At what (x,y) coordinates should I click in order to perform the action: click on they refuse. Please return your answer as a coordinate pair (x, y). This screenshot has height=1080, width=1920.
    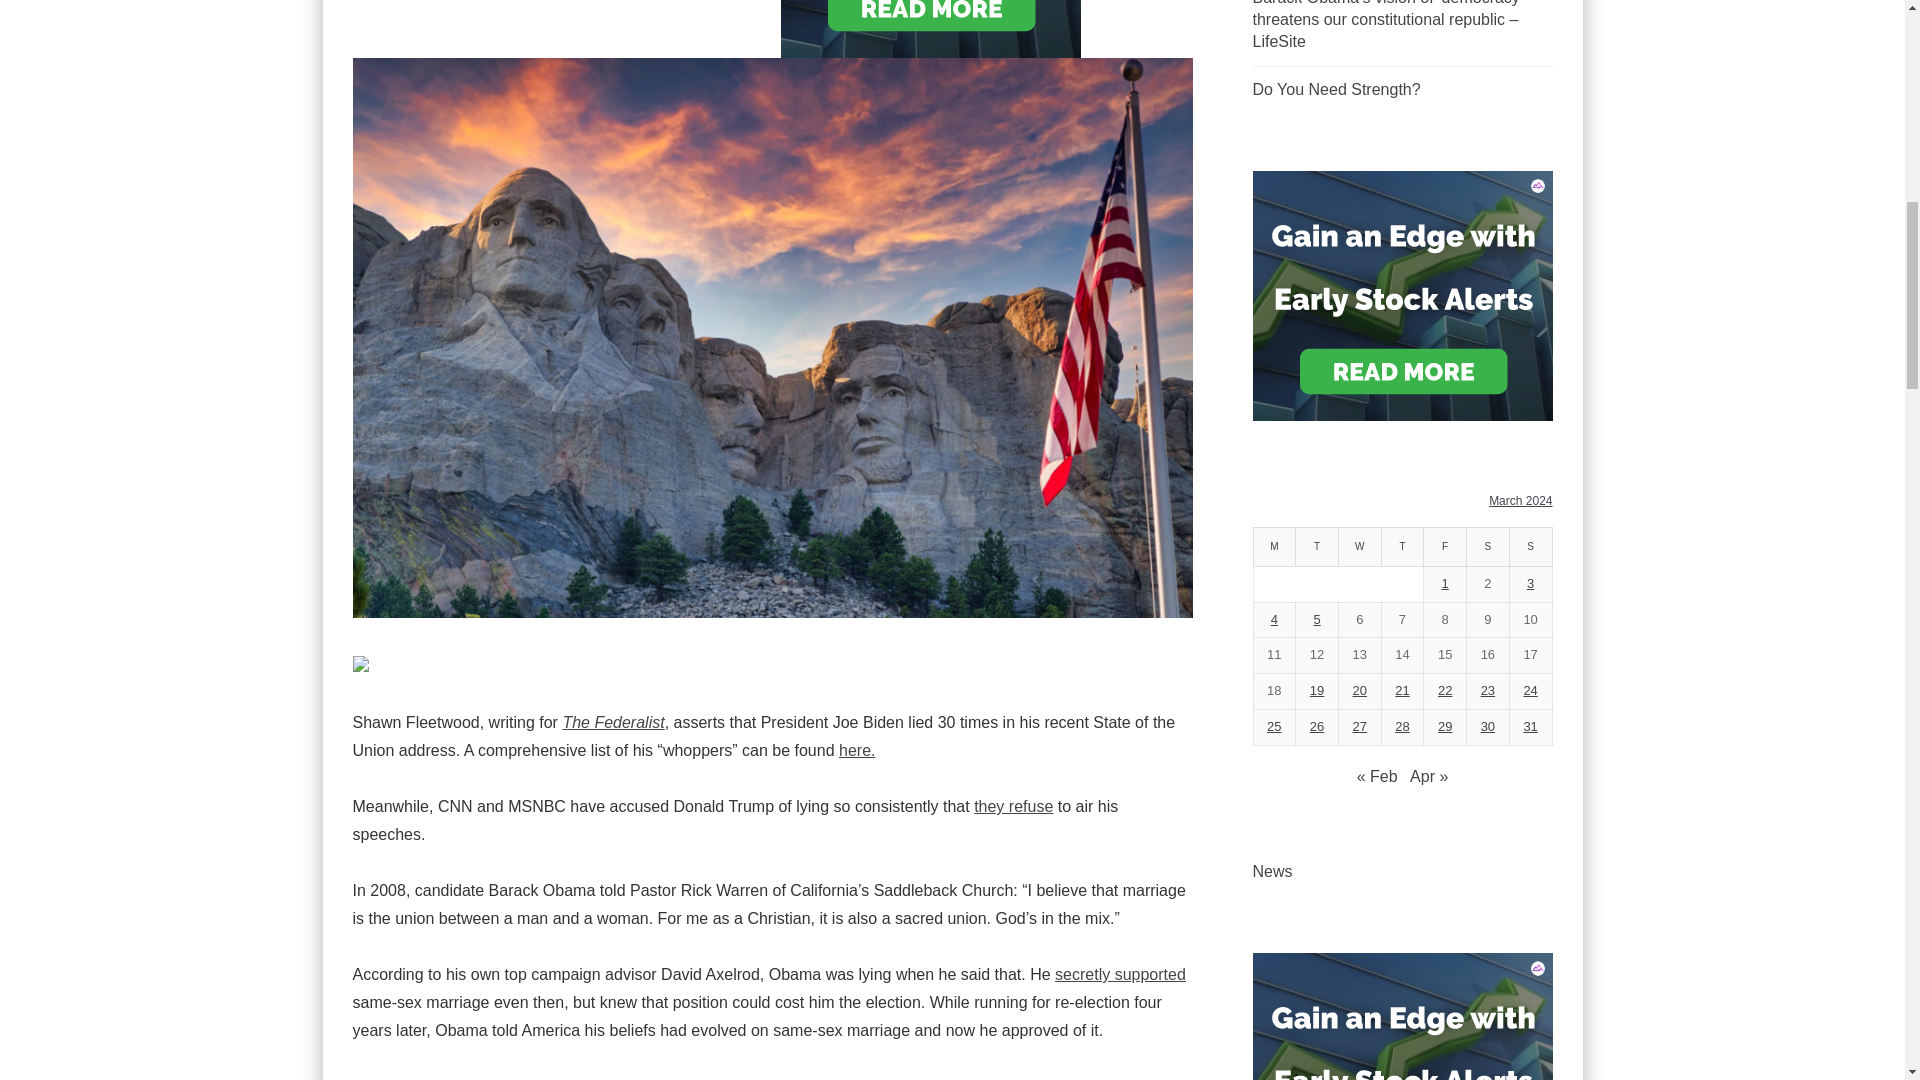
    Looking at the image, I should click on (1012, 806).